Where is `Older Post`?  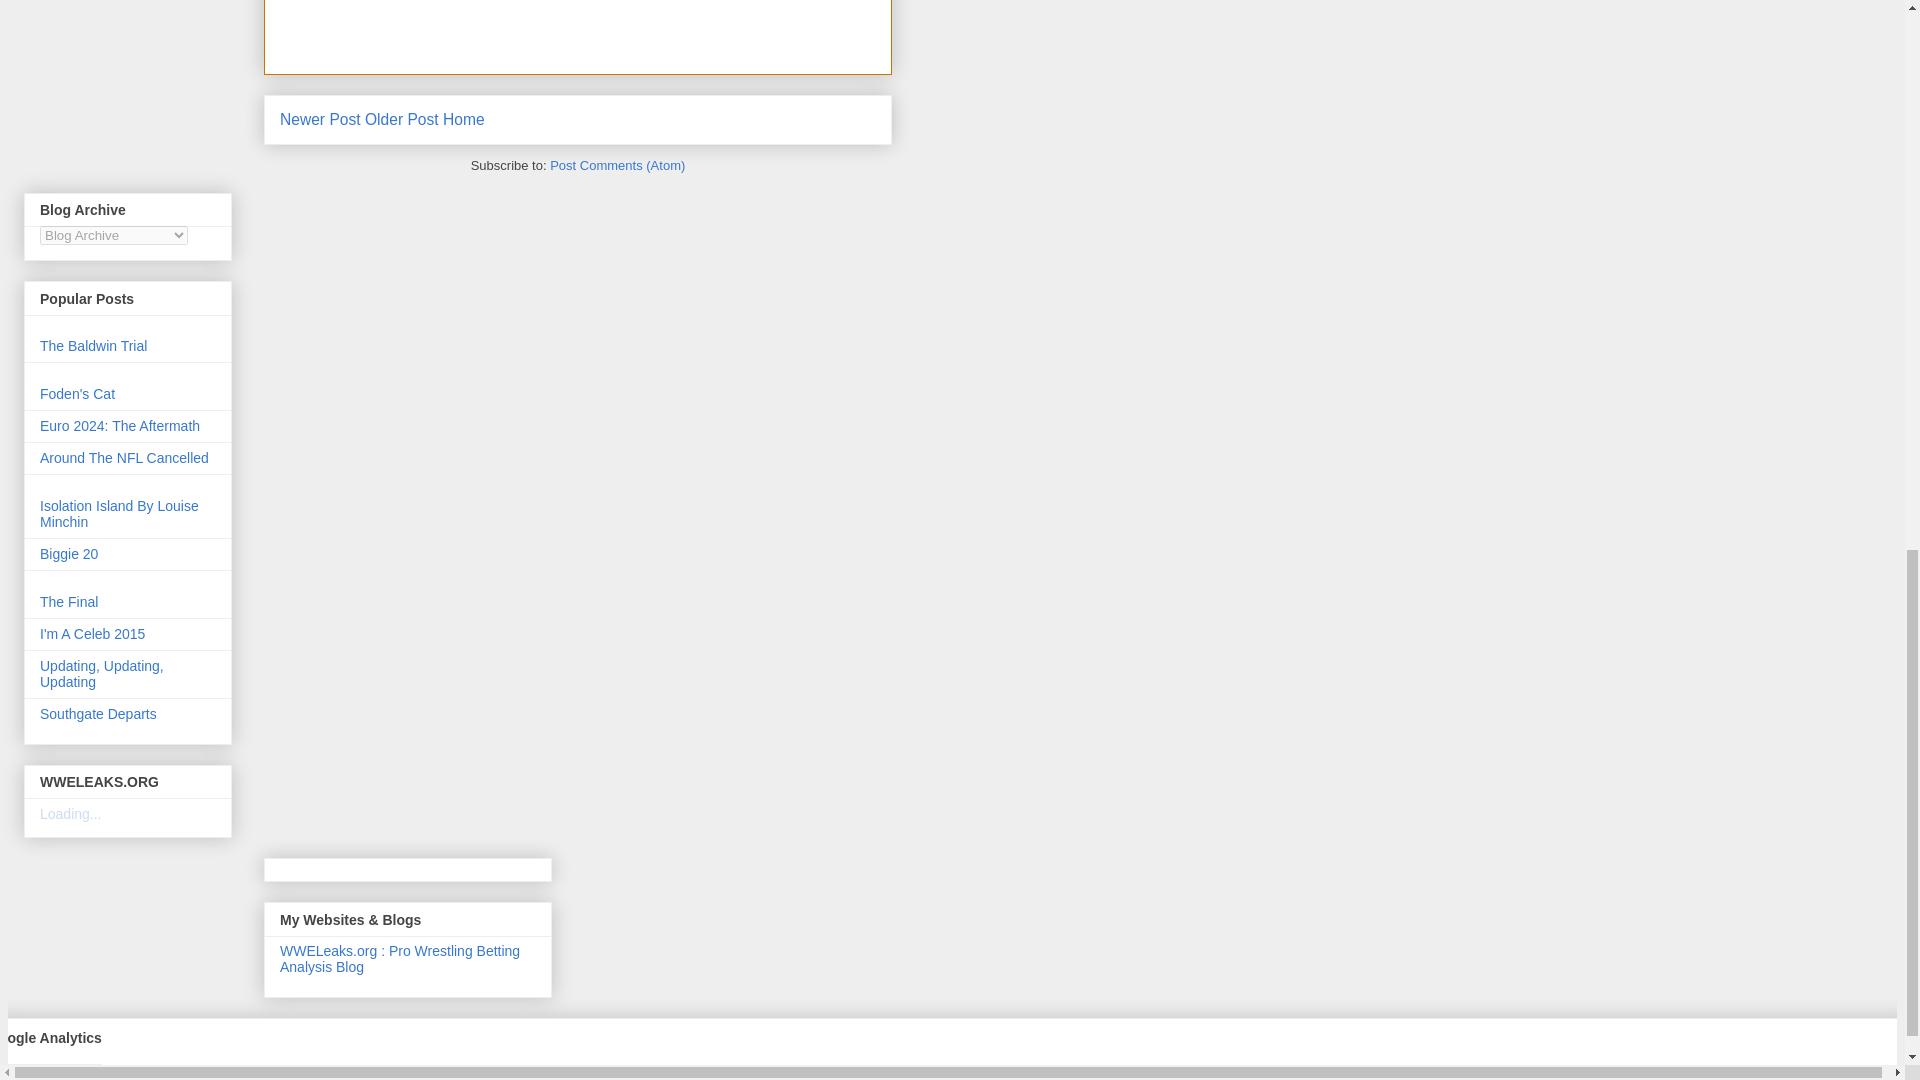
Older Post is located at coordinates (402, 120).